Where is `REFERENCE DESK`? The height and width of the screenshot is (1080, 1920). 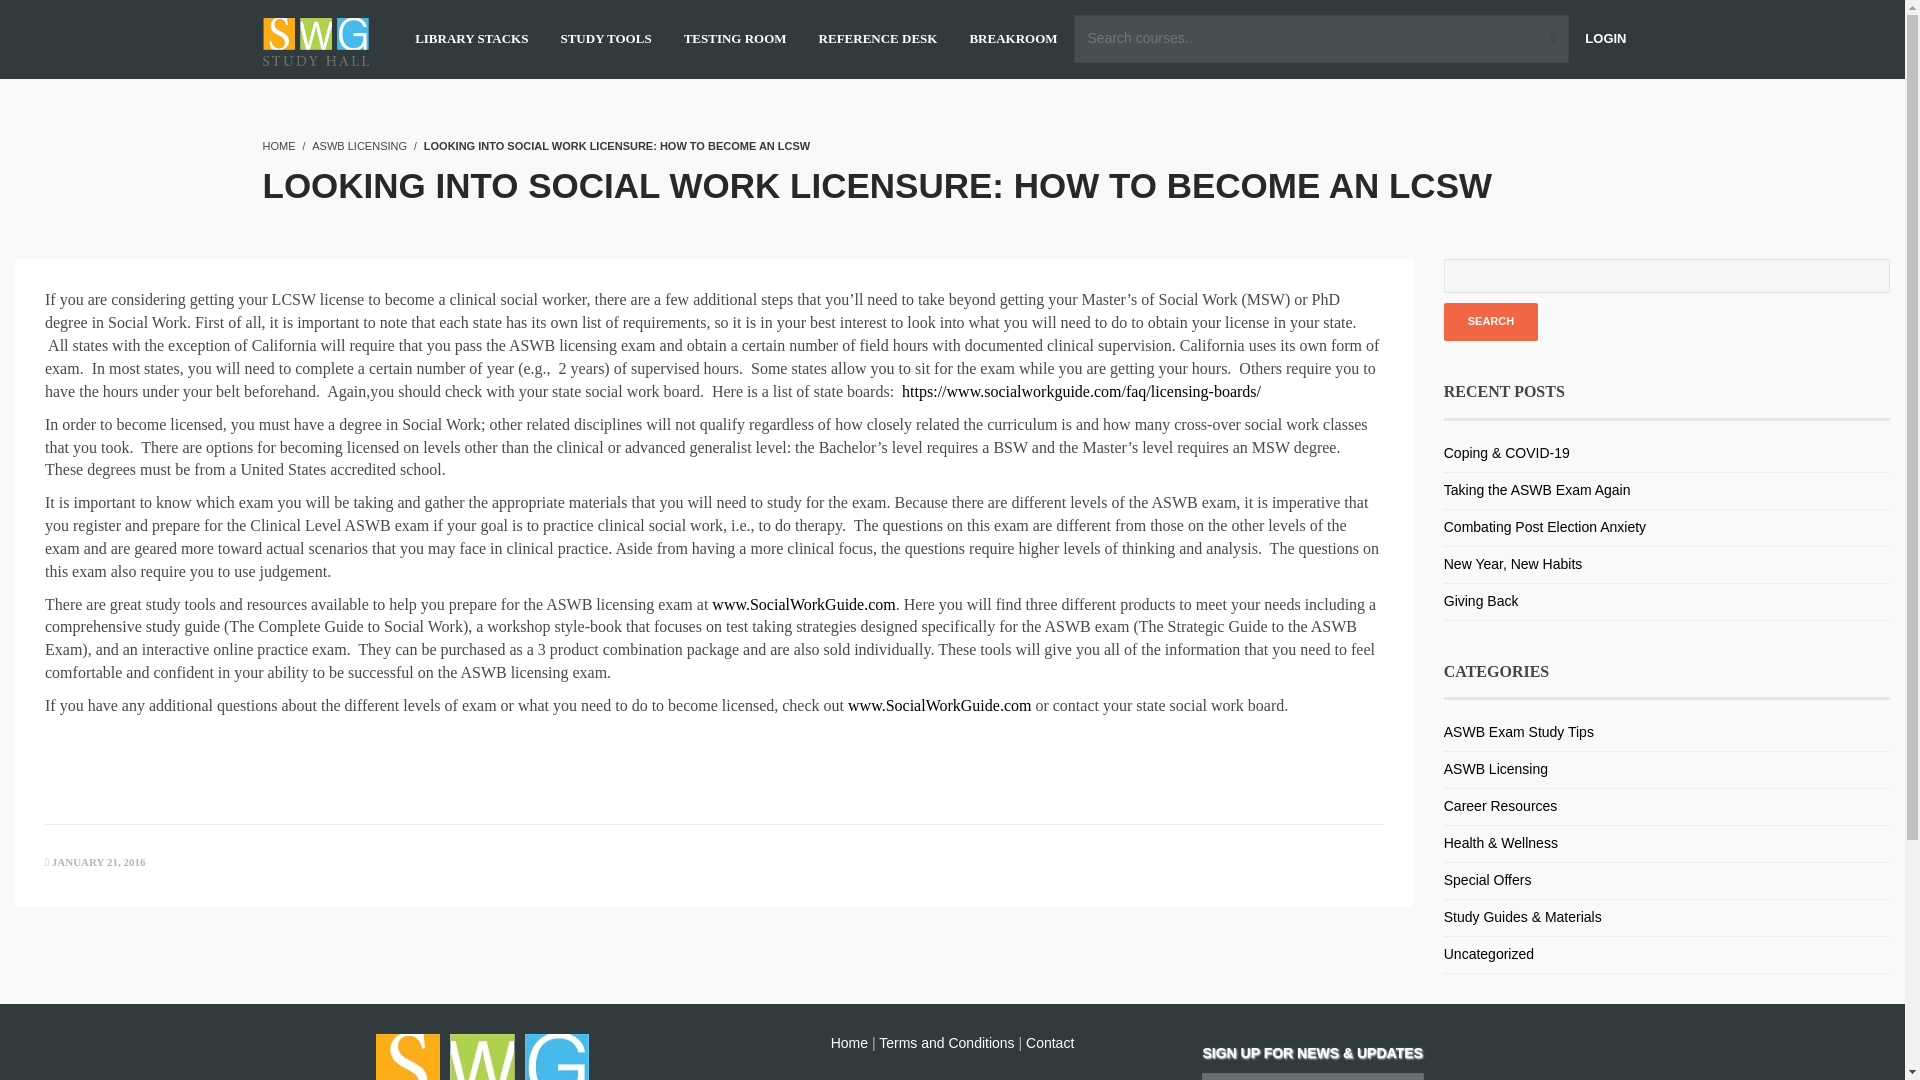 REFERENCE DESK is located at coordinates (878, 39).